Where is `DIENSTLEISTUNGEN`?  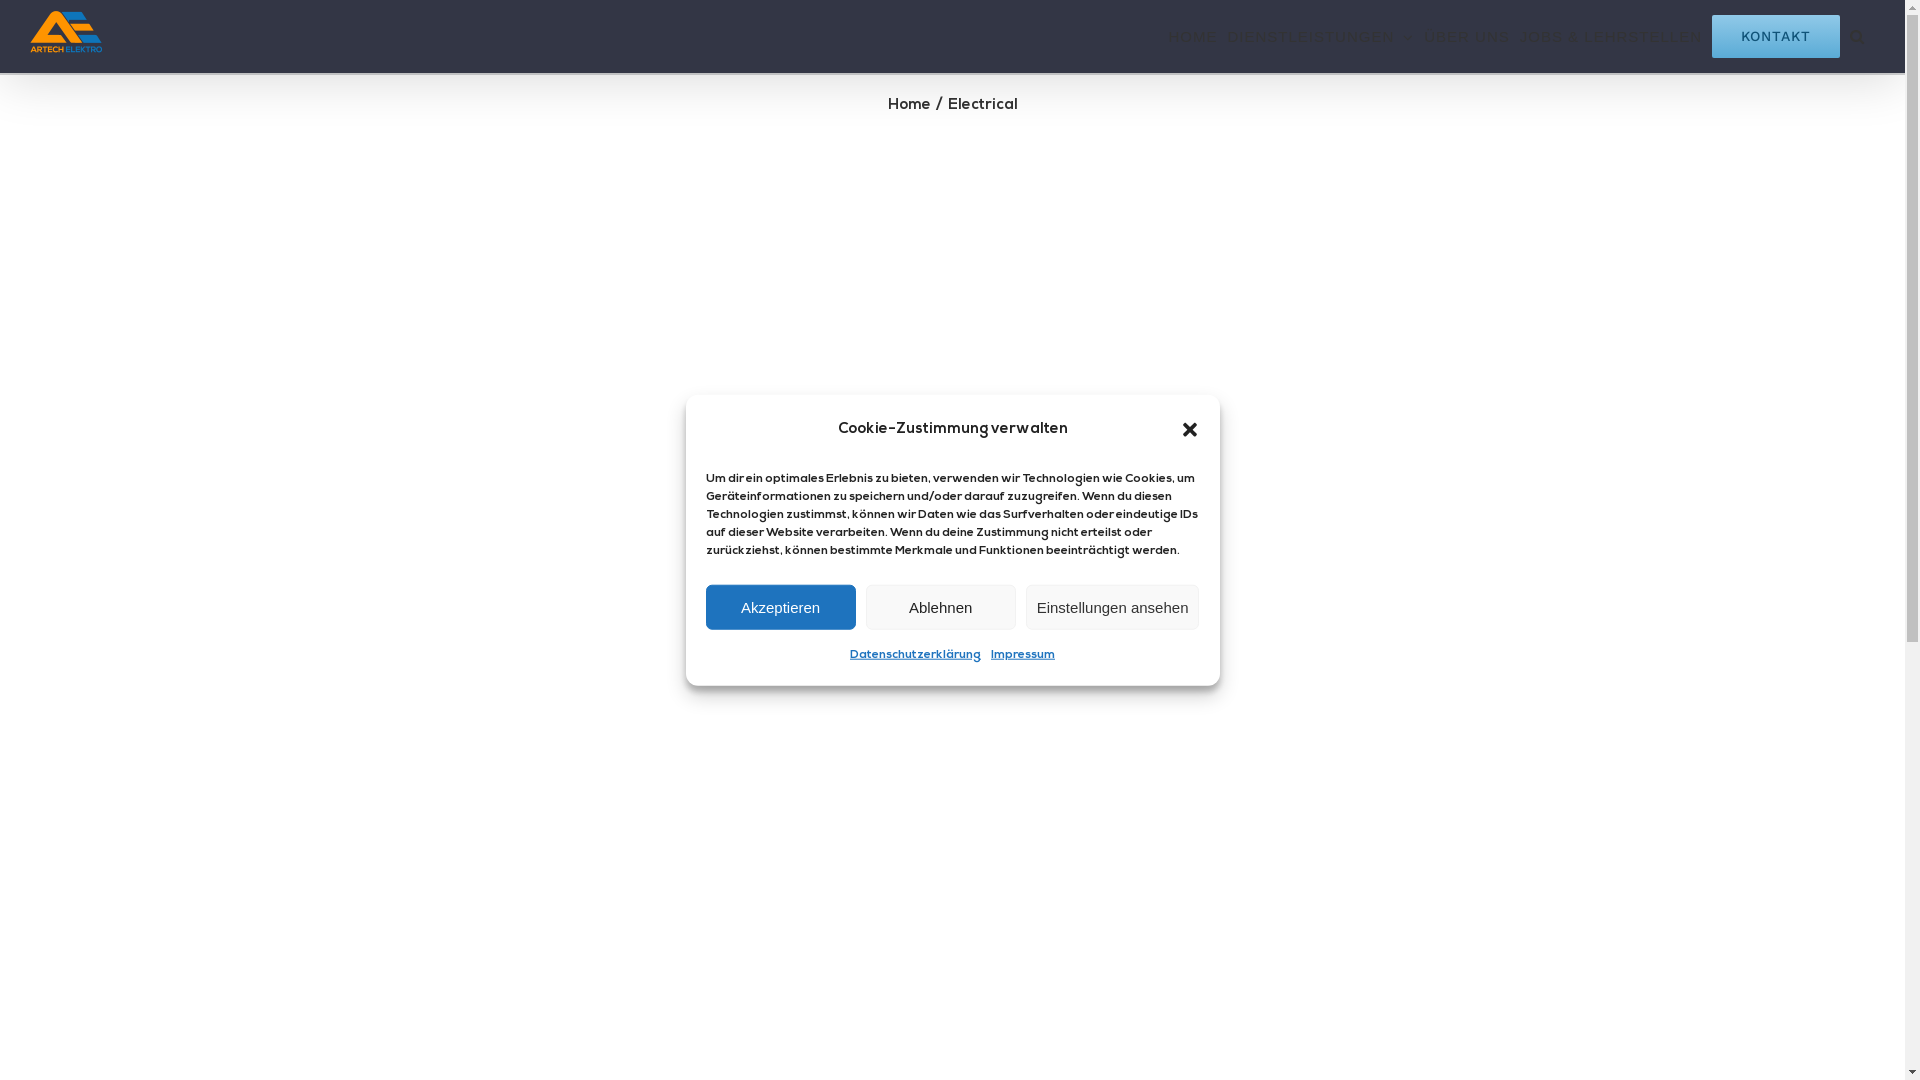 DIENSTLEISTUNGEN is located at coordinates (1320, 36).